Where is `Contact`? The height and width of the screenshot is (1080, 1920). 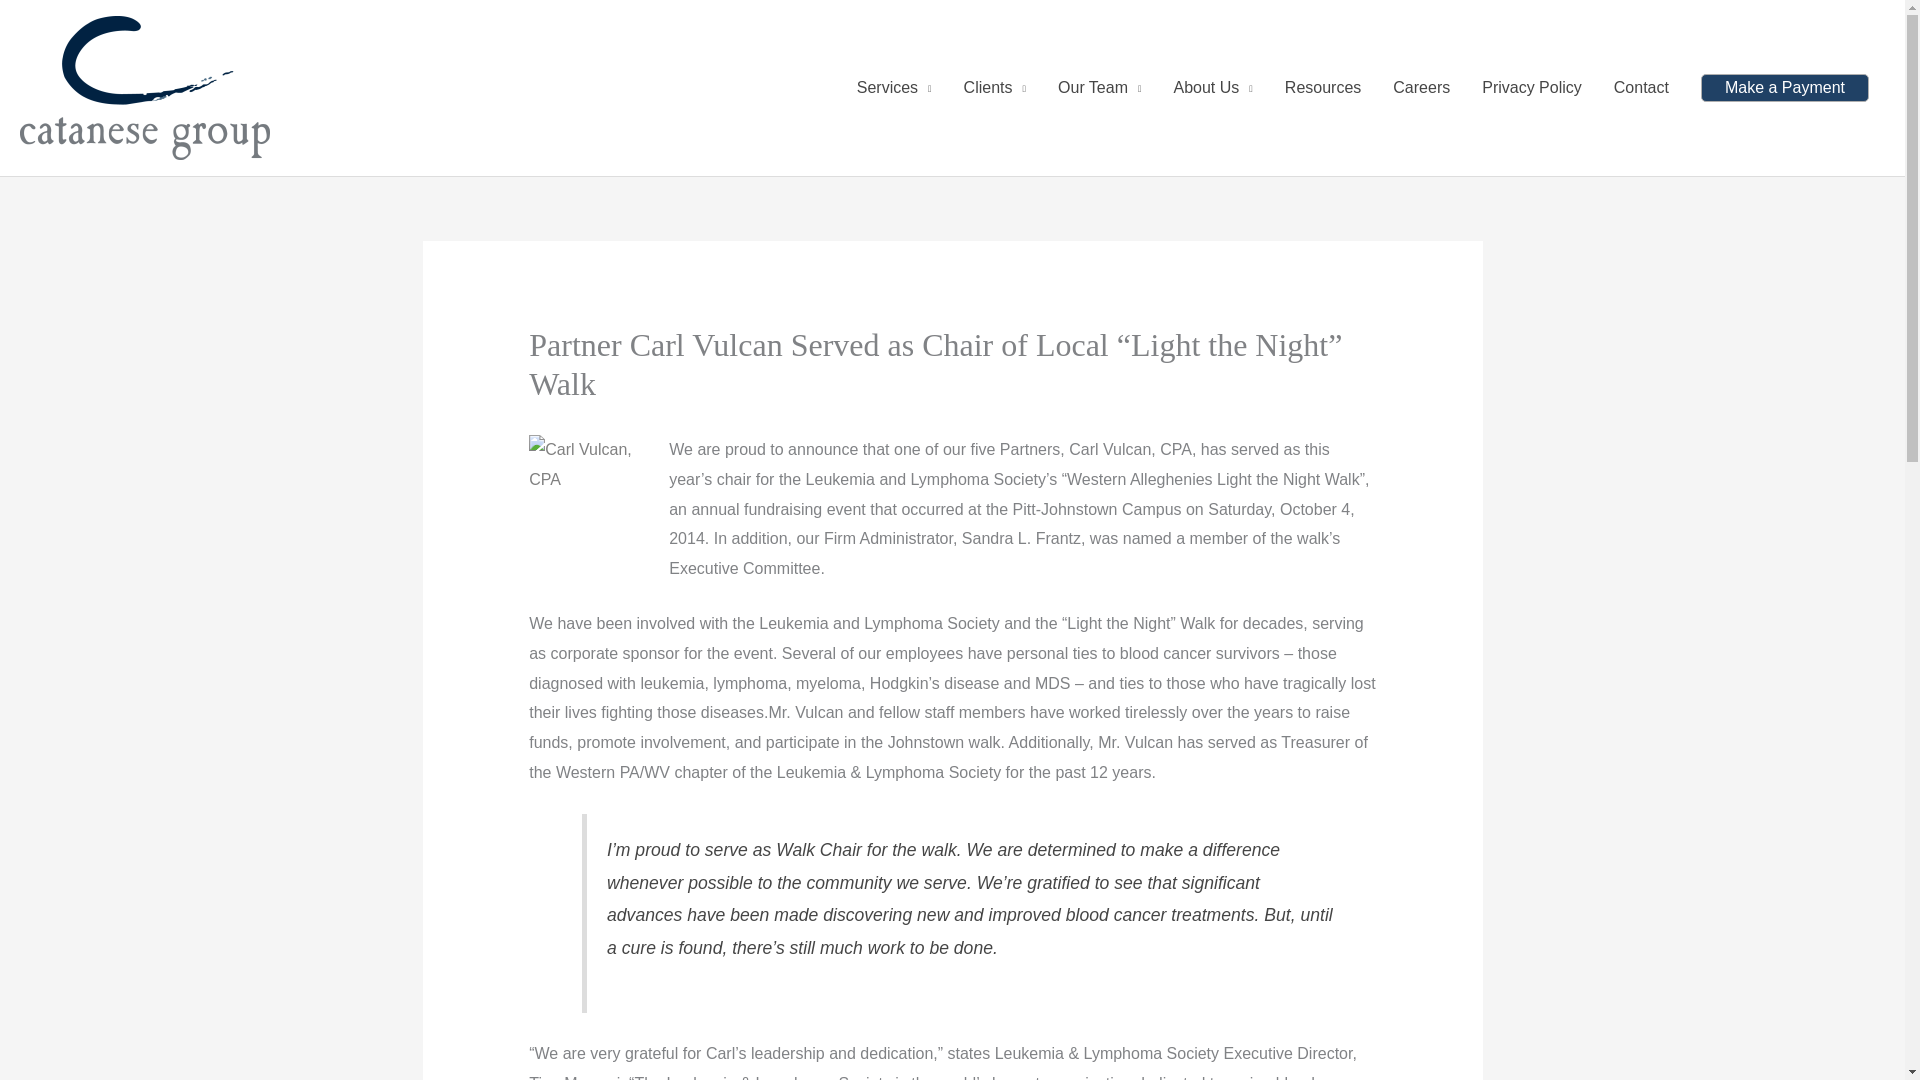 Contact is located at coordinates (1641, 88).